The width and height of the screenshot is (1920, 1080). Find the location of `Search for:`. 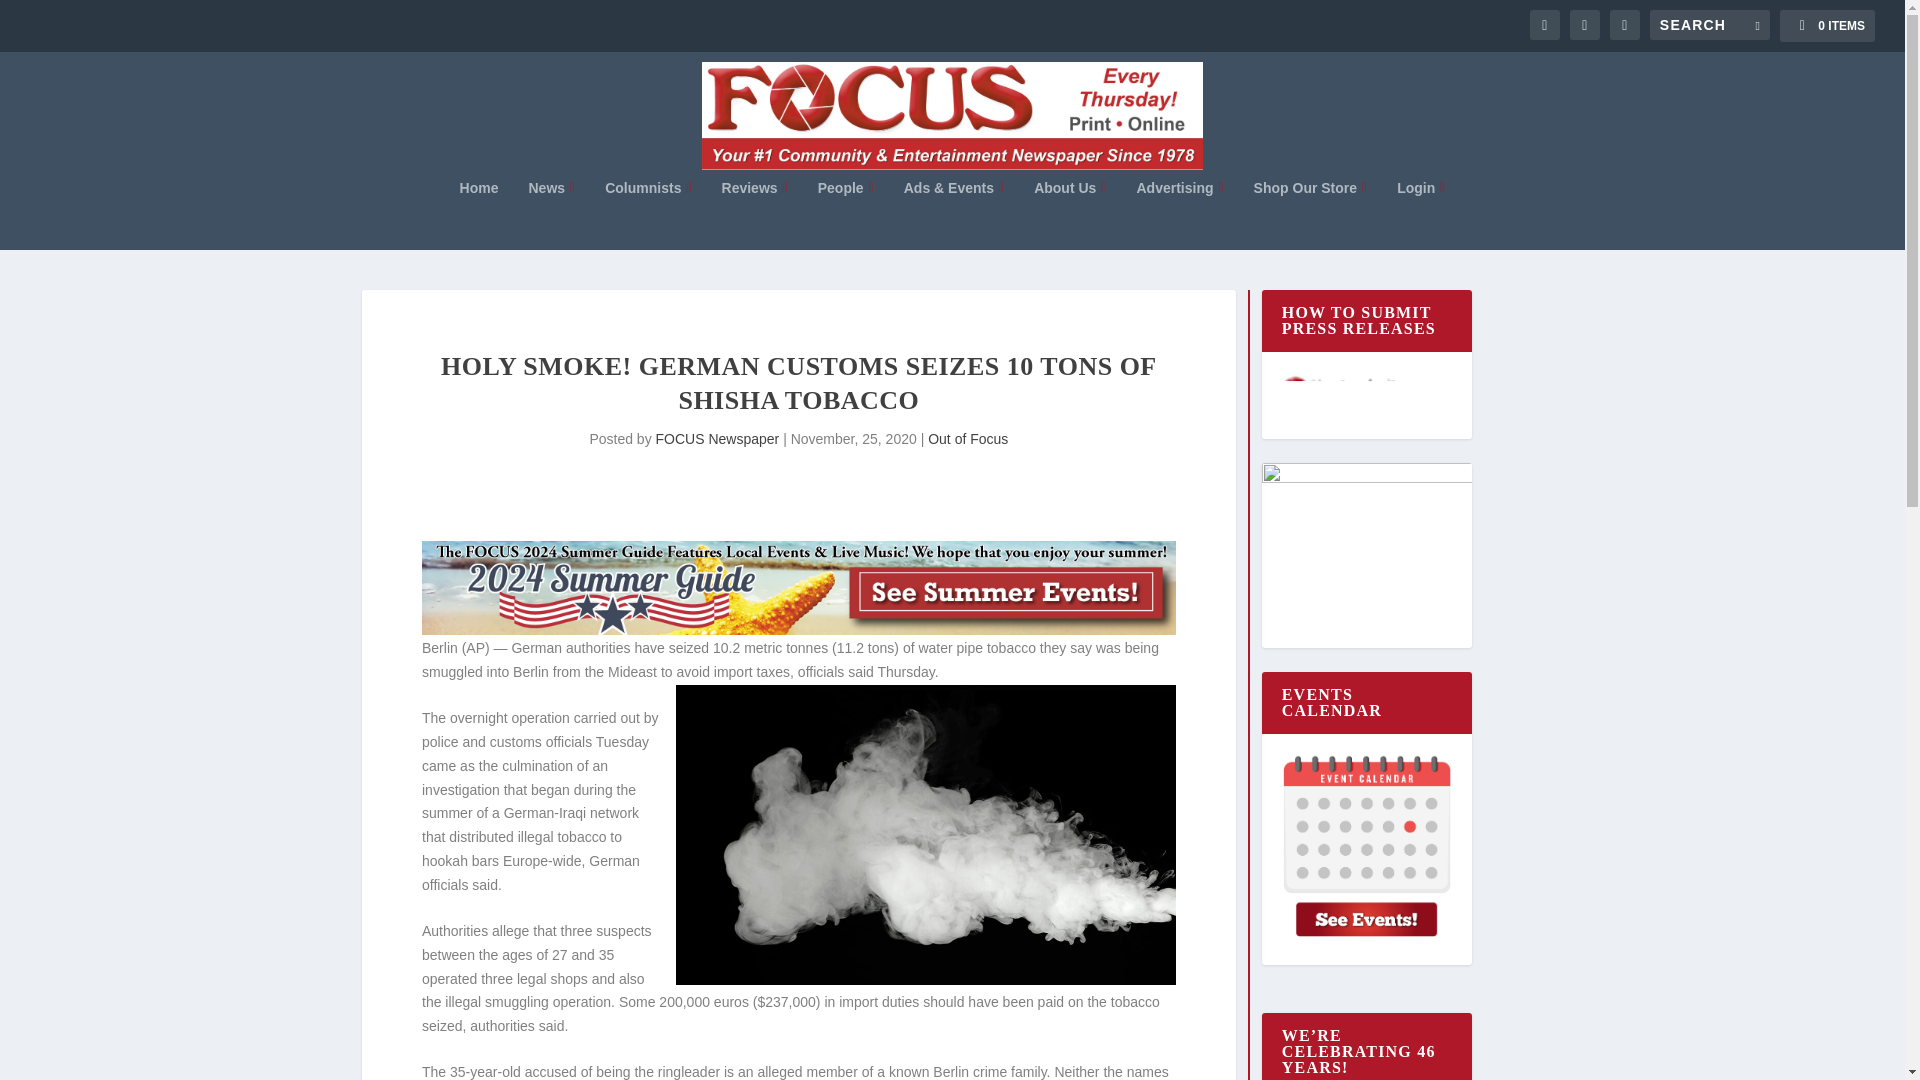

Search for: is located at coordinates (1710, 24).